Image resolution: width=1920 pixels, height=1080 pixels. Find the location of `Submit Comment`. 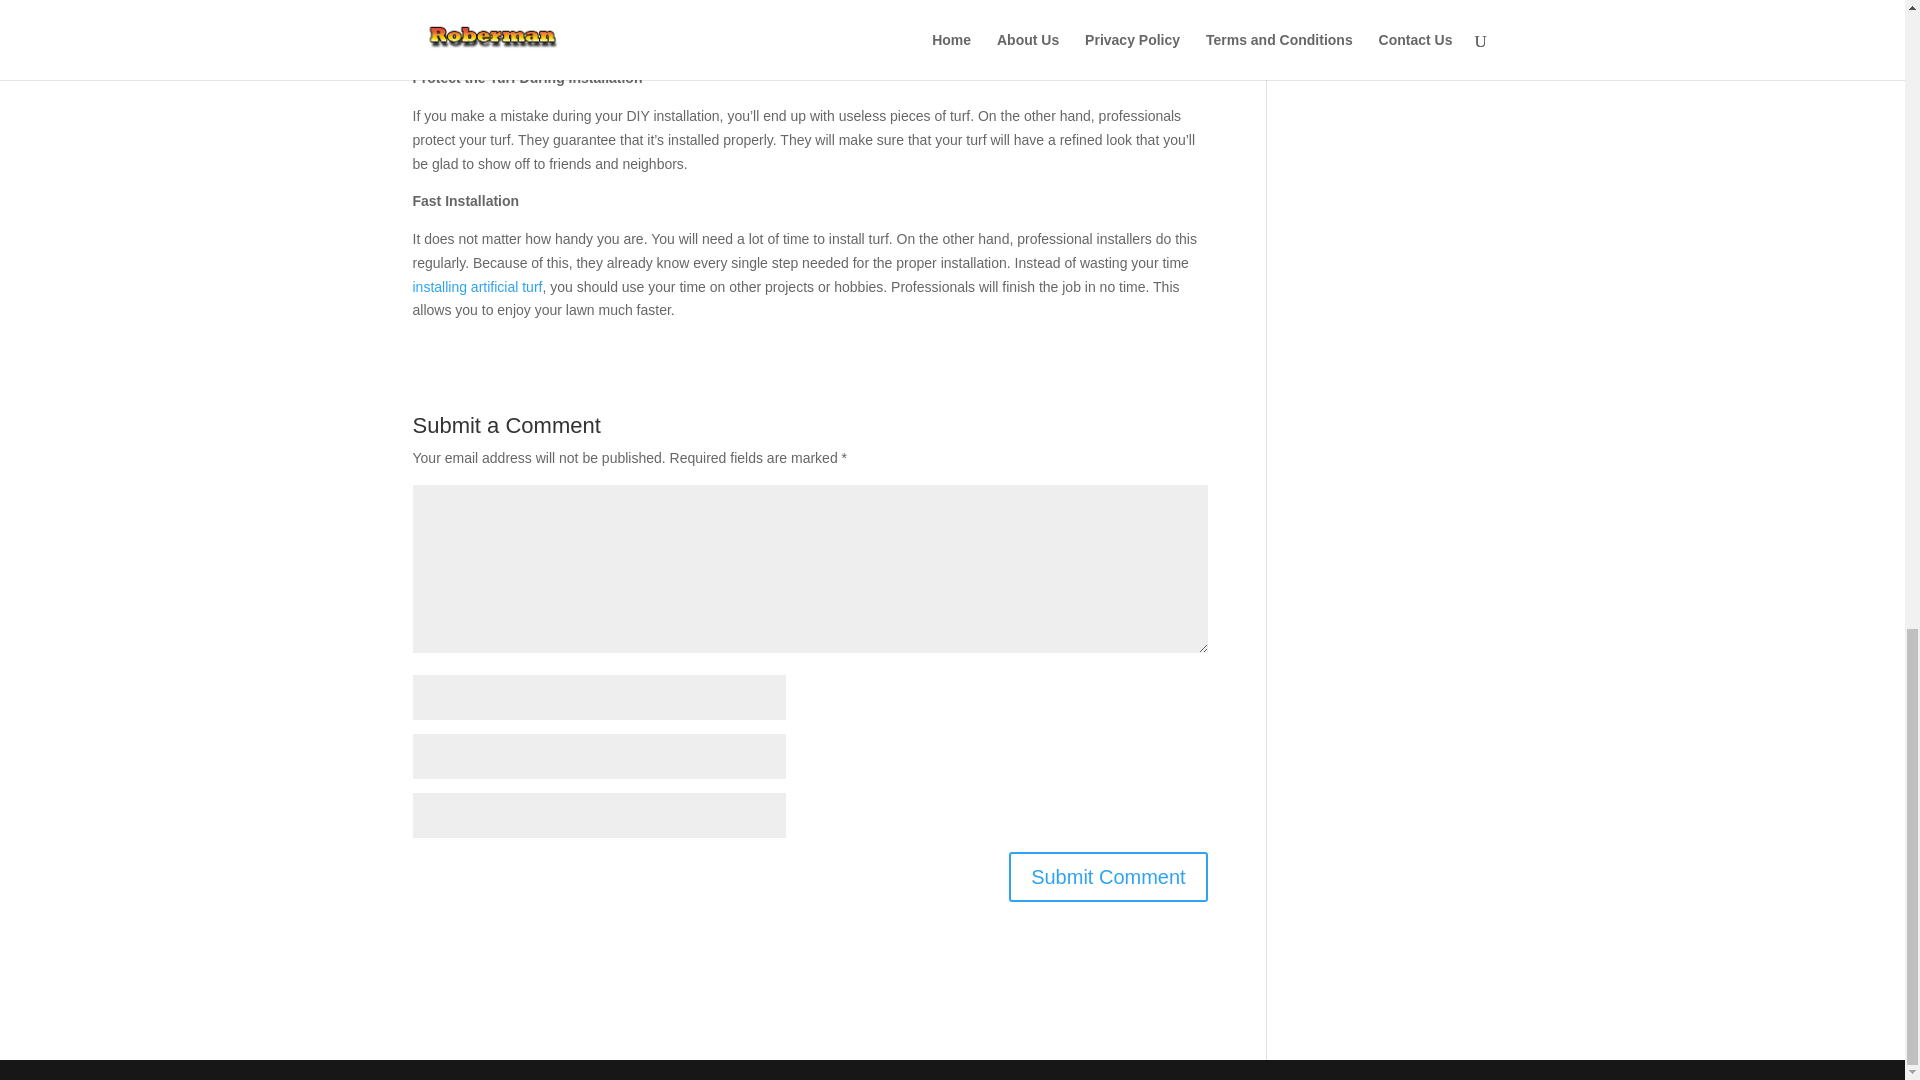

Submit Comment is located at coordinates (1108, 876).